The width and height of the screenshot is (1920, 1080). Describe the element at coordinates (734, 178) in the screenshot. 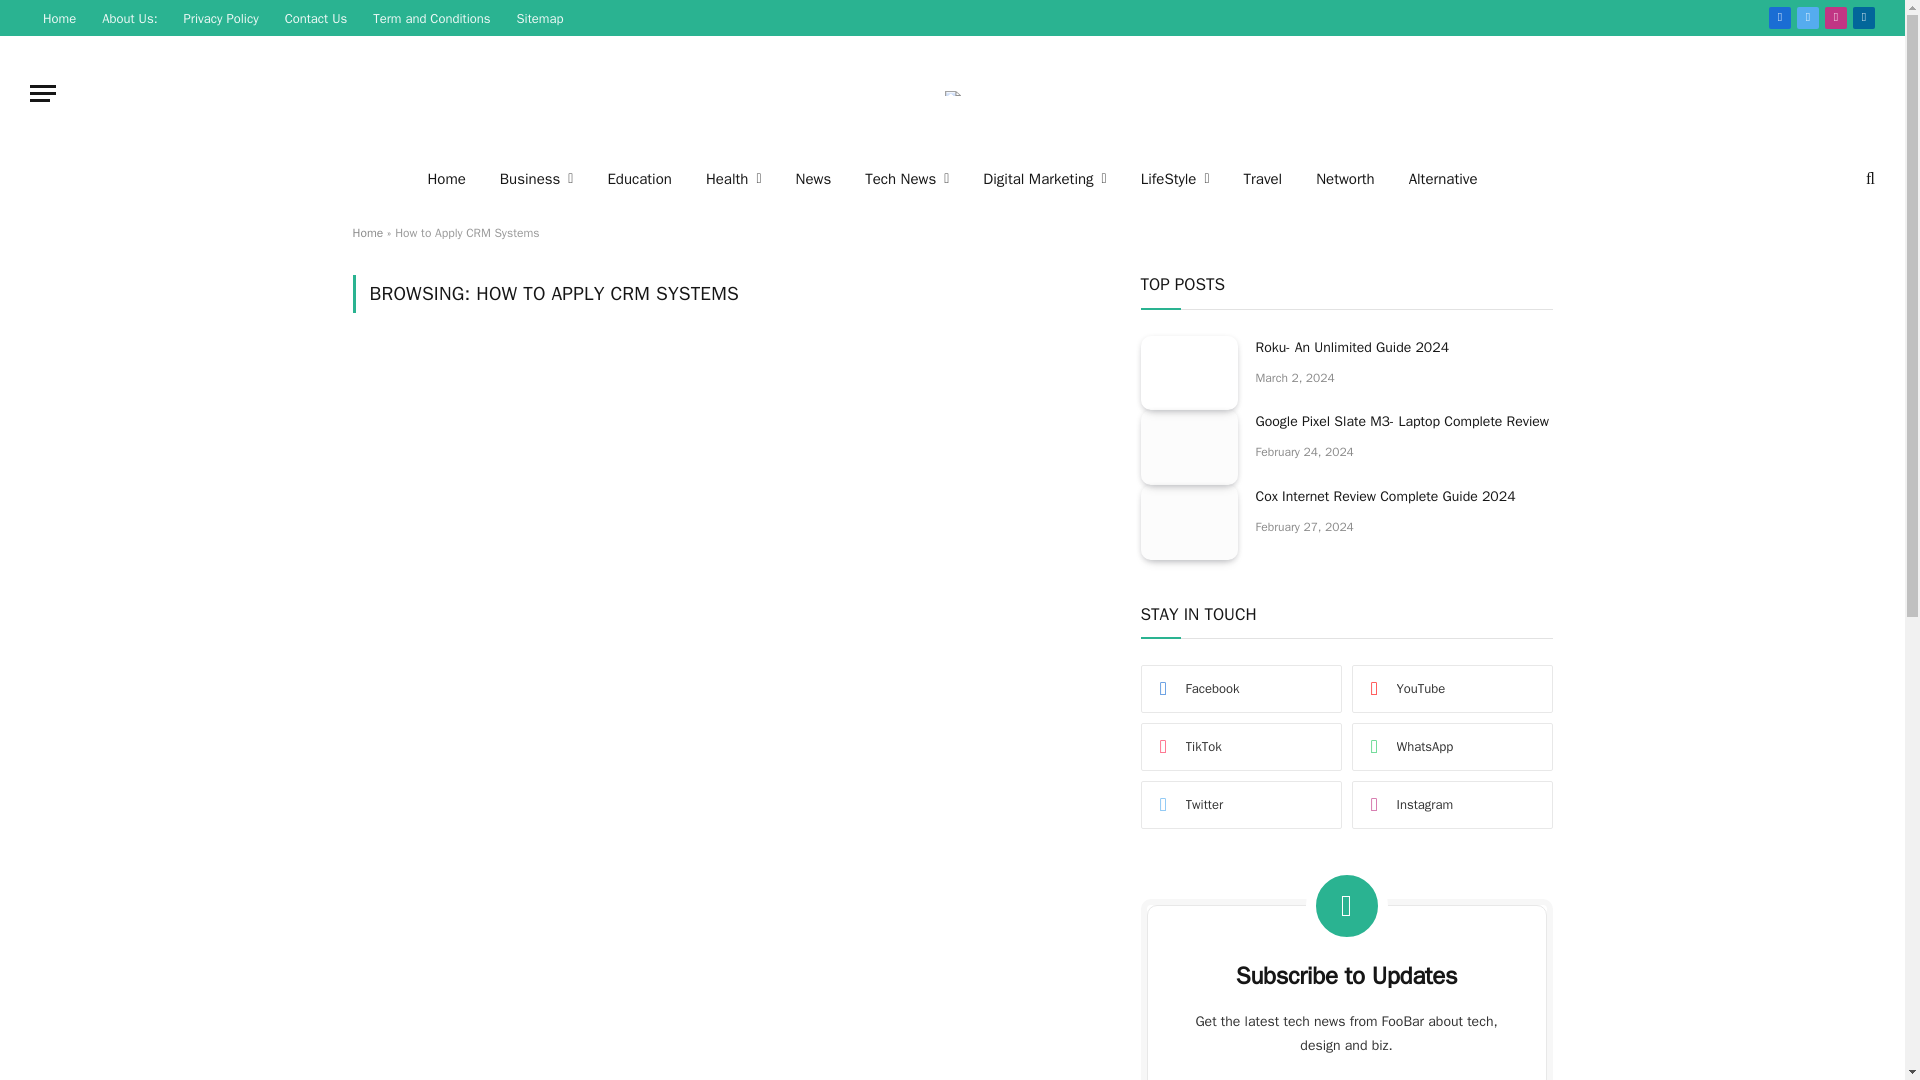

I see `Health` at that location.